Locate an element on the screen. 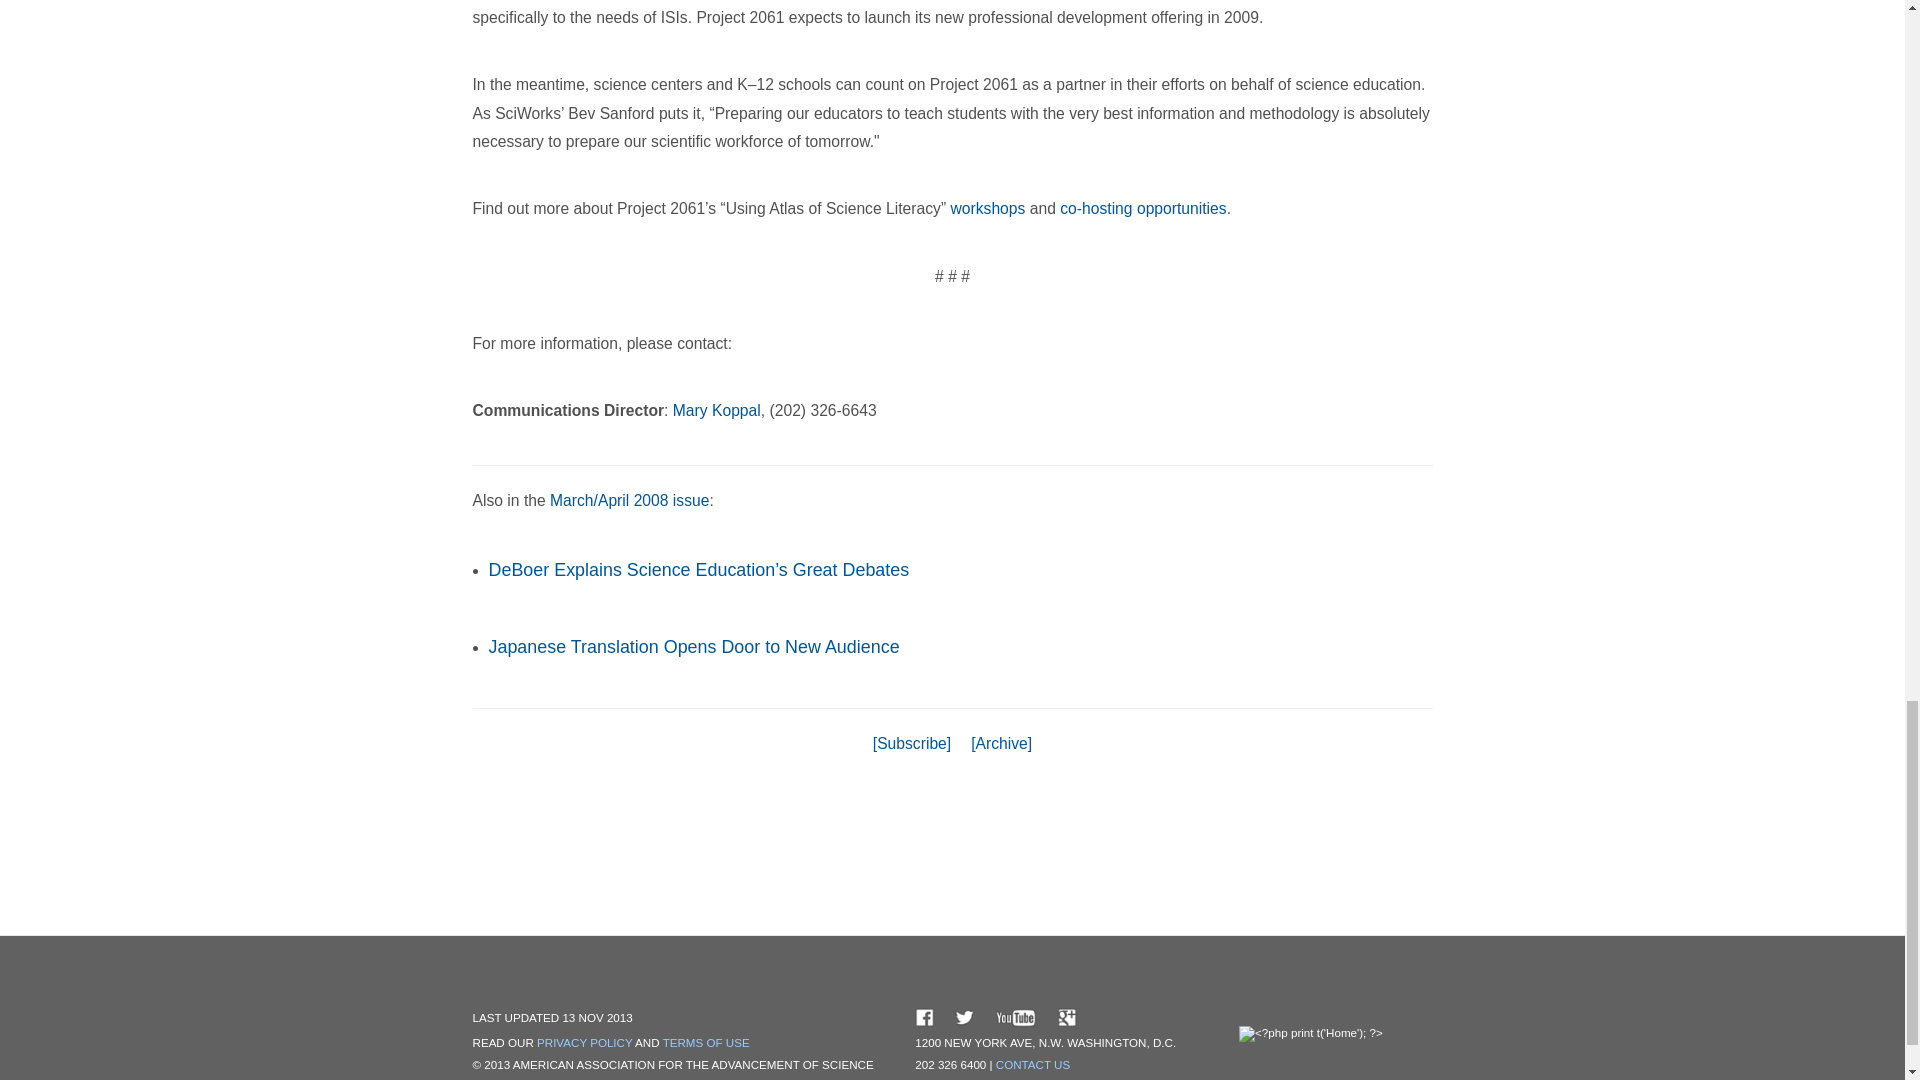 The image size is (1920, 1080). Terms of Use is located at coordinates (706, 1042).